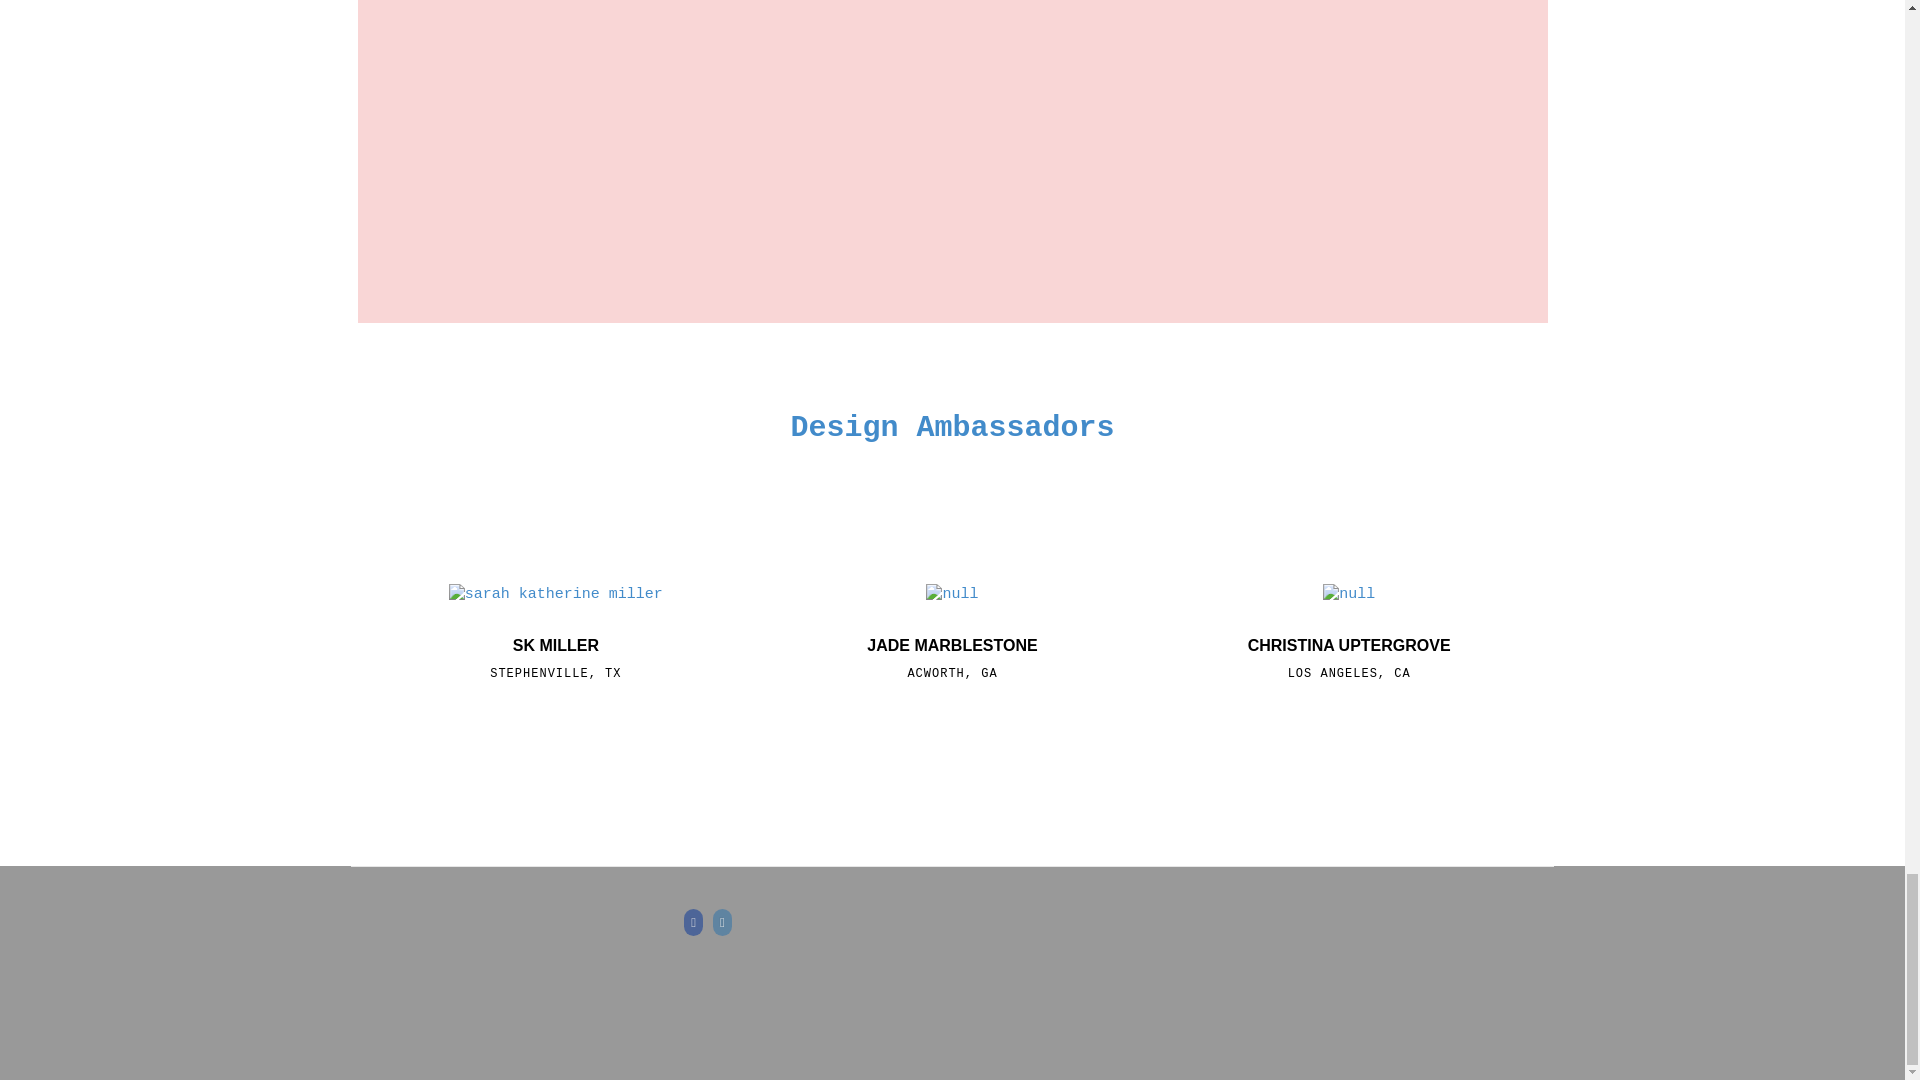 The image size is (1920, 1080). What do you see at coordinates (722, 923) in the screenshot?
I see `Instagram` at bounding box center [722, 923].